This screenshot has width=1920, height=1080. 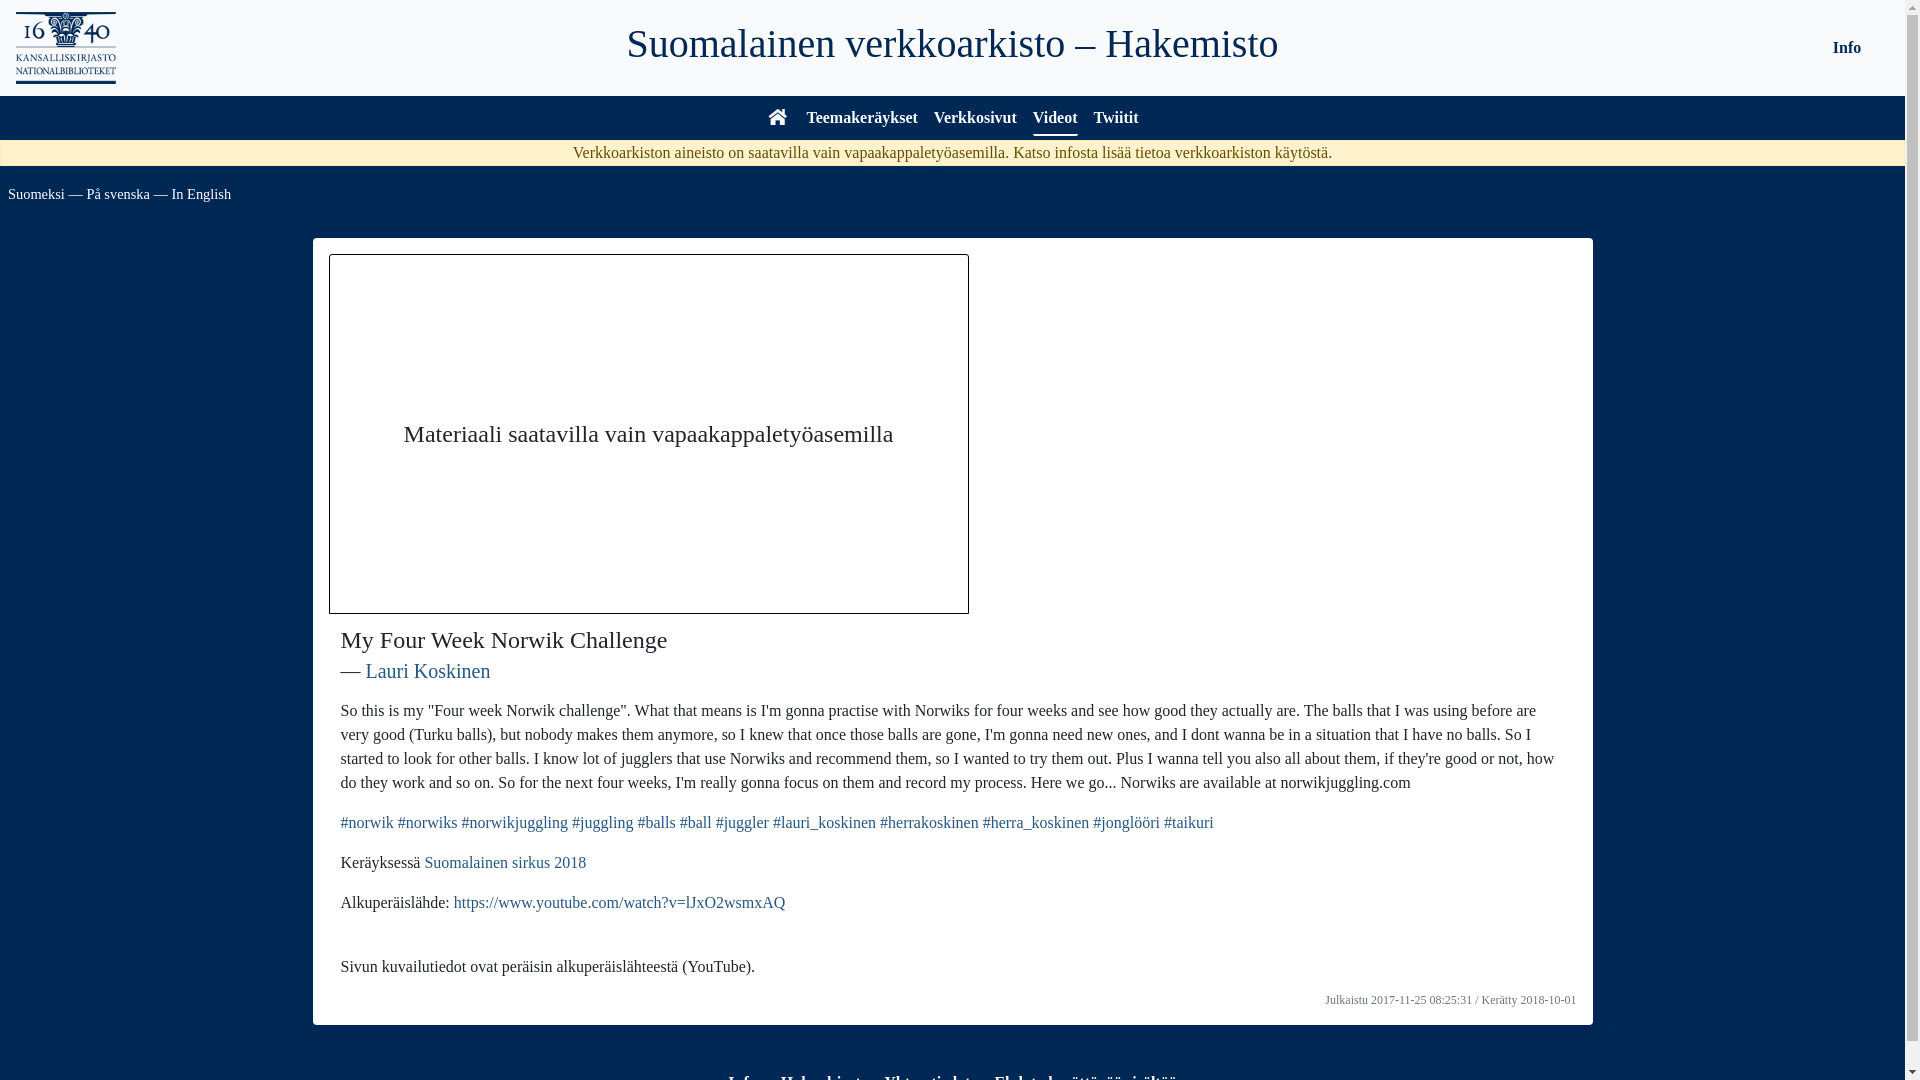 What do you see at coordinates (428, 670) in the screenshot?
I see `Lauri Koskinen` at bounding box center [428, 670].